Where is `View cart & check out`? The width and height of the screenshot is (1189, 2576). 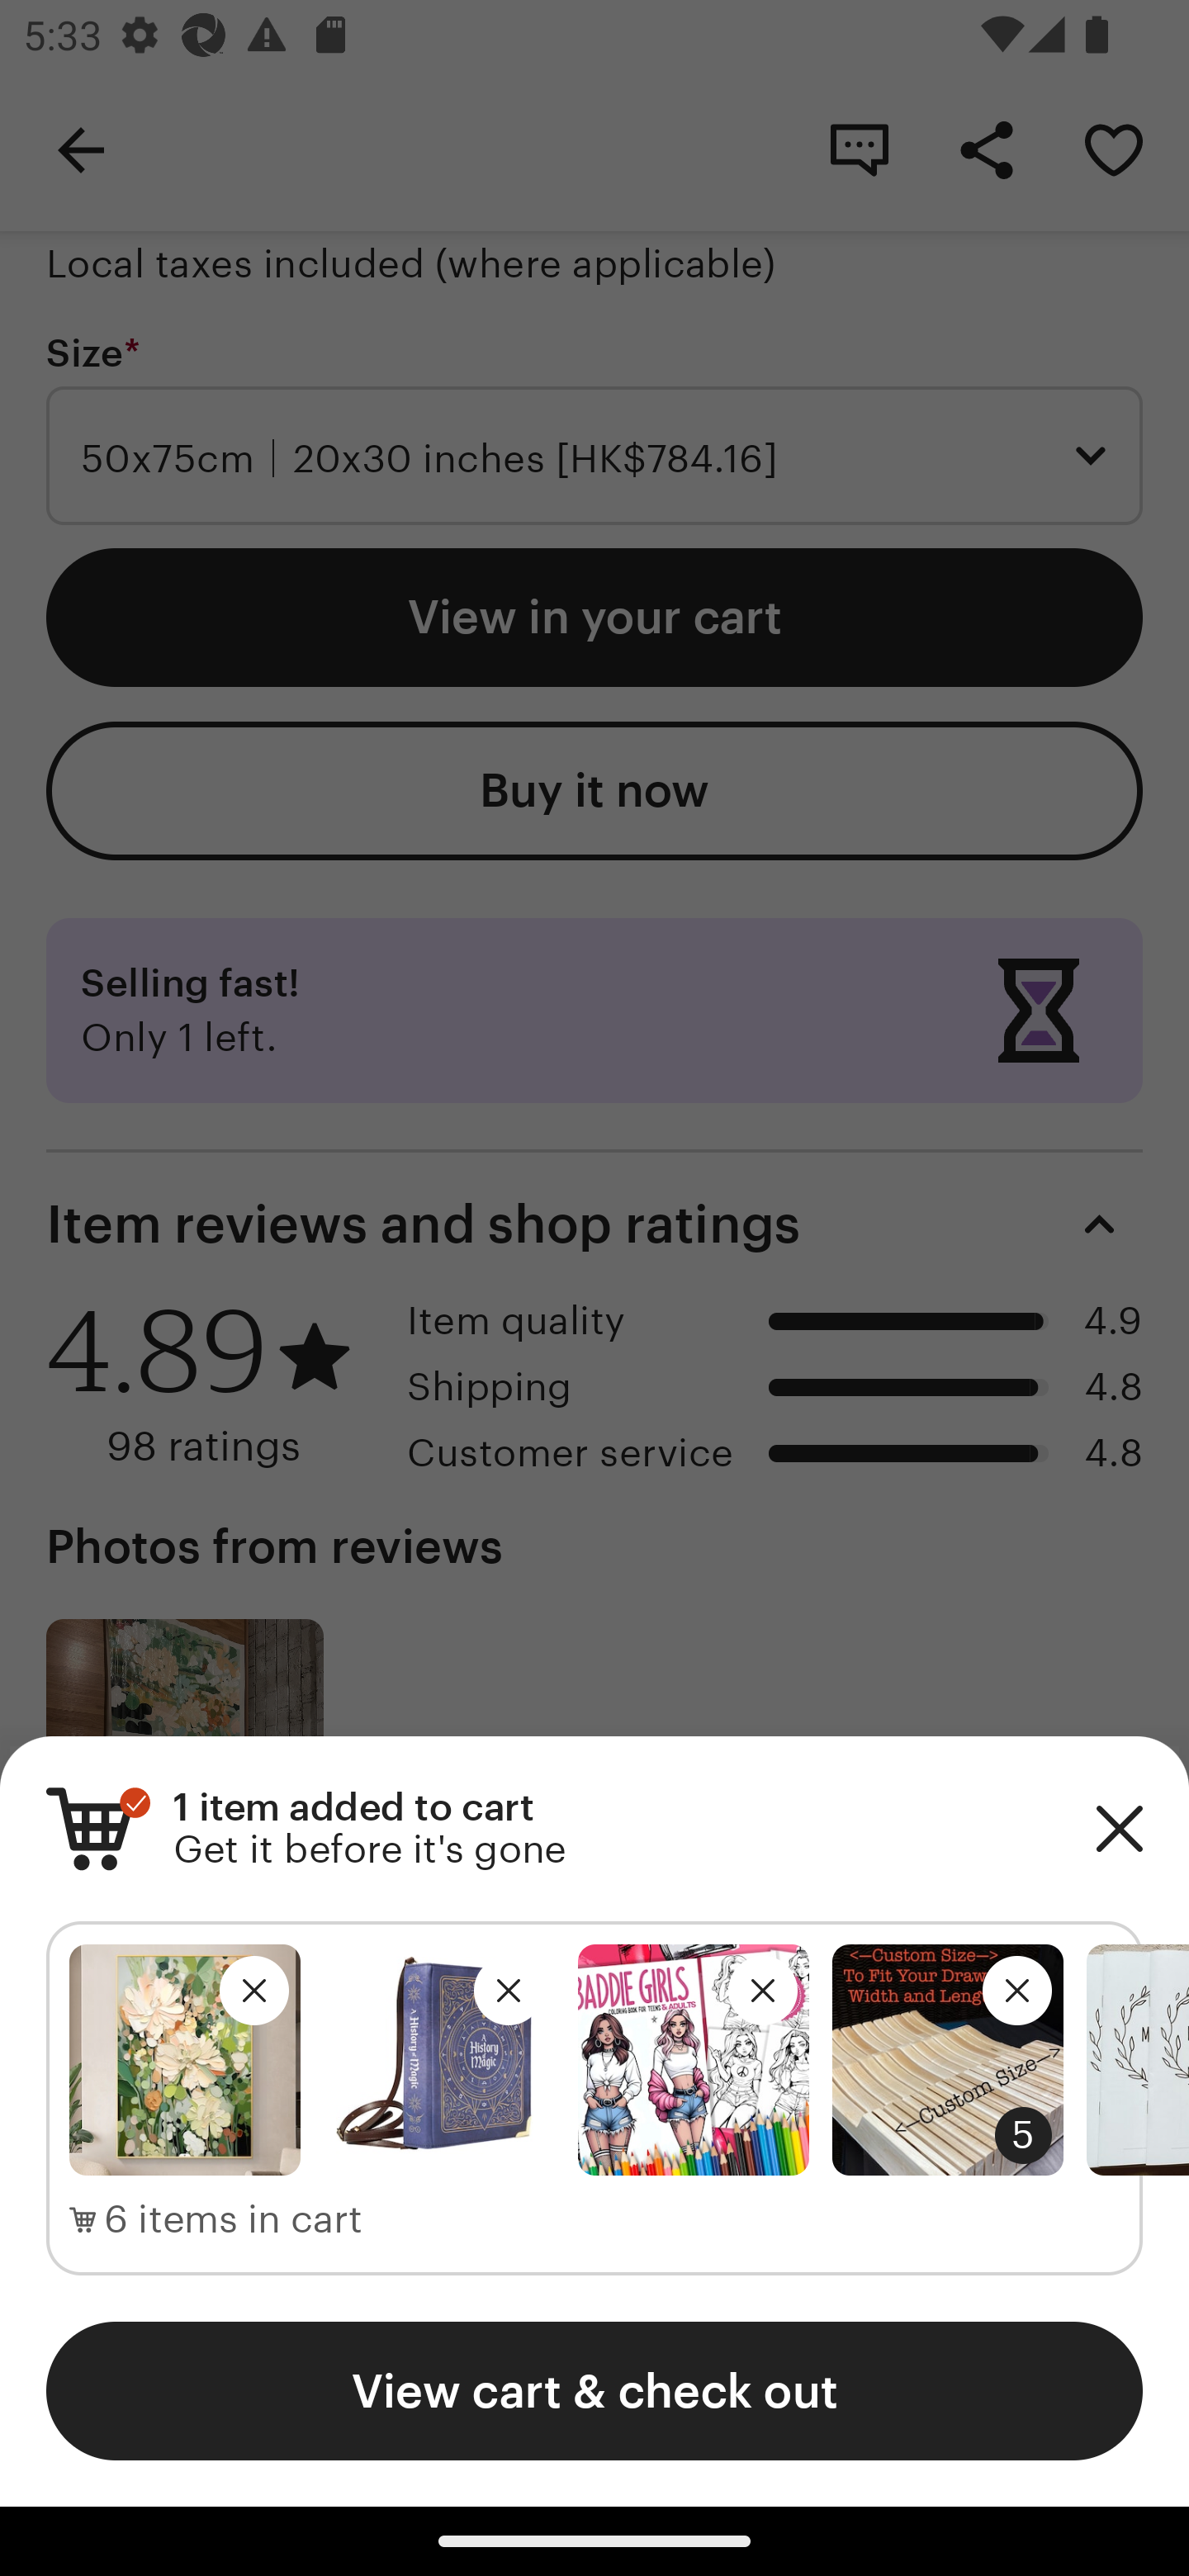 View cart & check out is located at coordinates (594, 2390).